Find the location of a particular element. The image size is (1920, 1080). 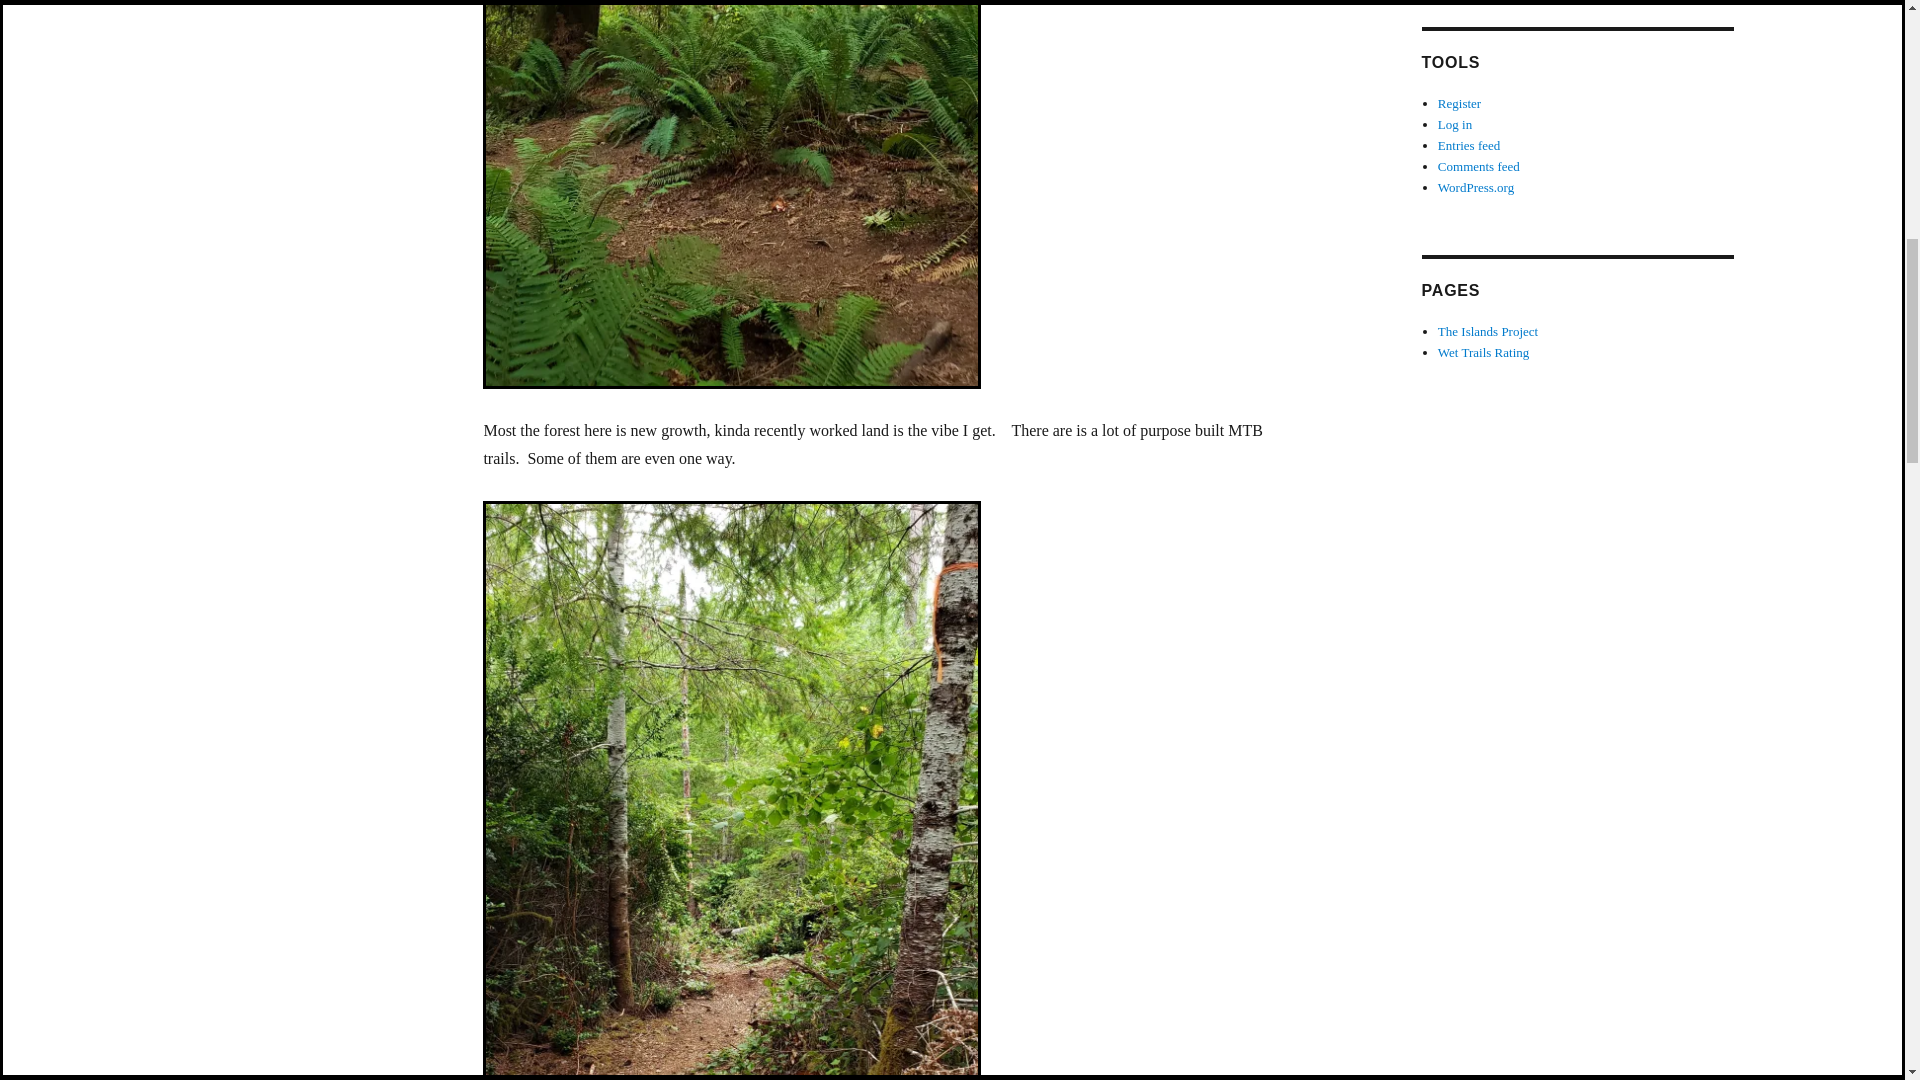

WordPress.org is located at coordinates (1476, 188).